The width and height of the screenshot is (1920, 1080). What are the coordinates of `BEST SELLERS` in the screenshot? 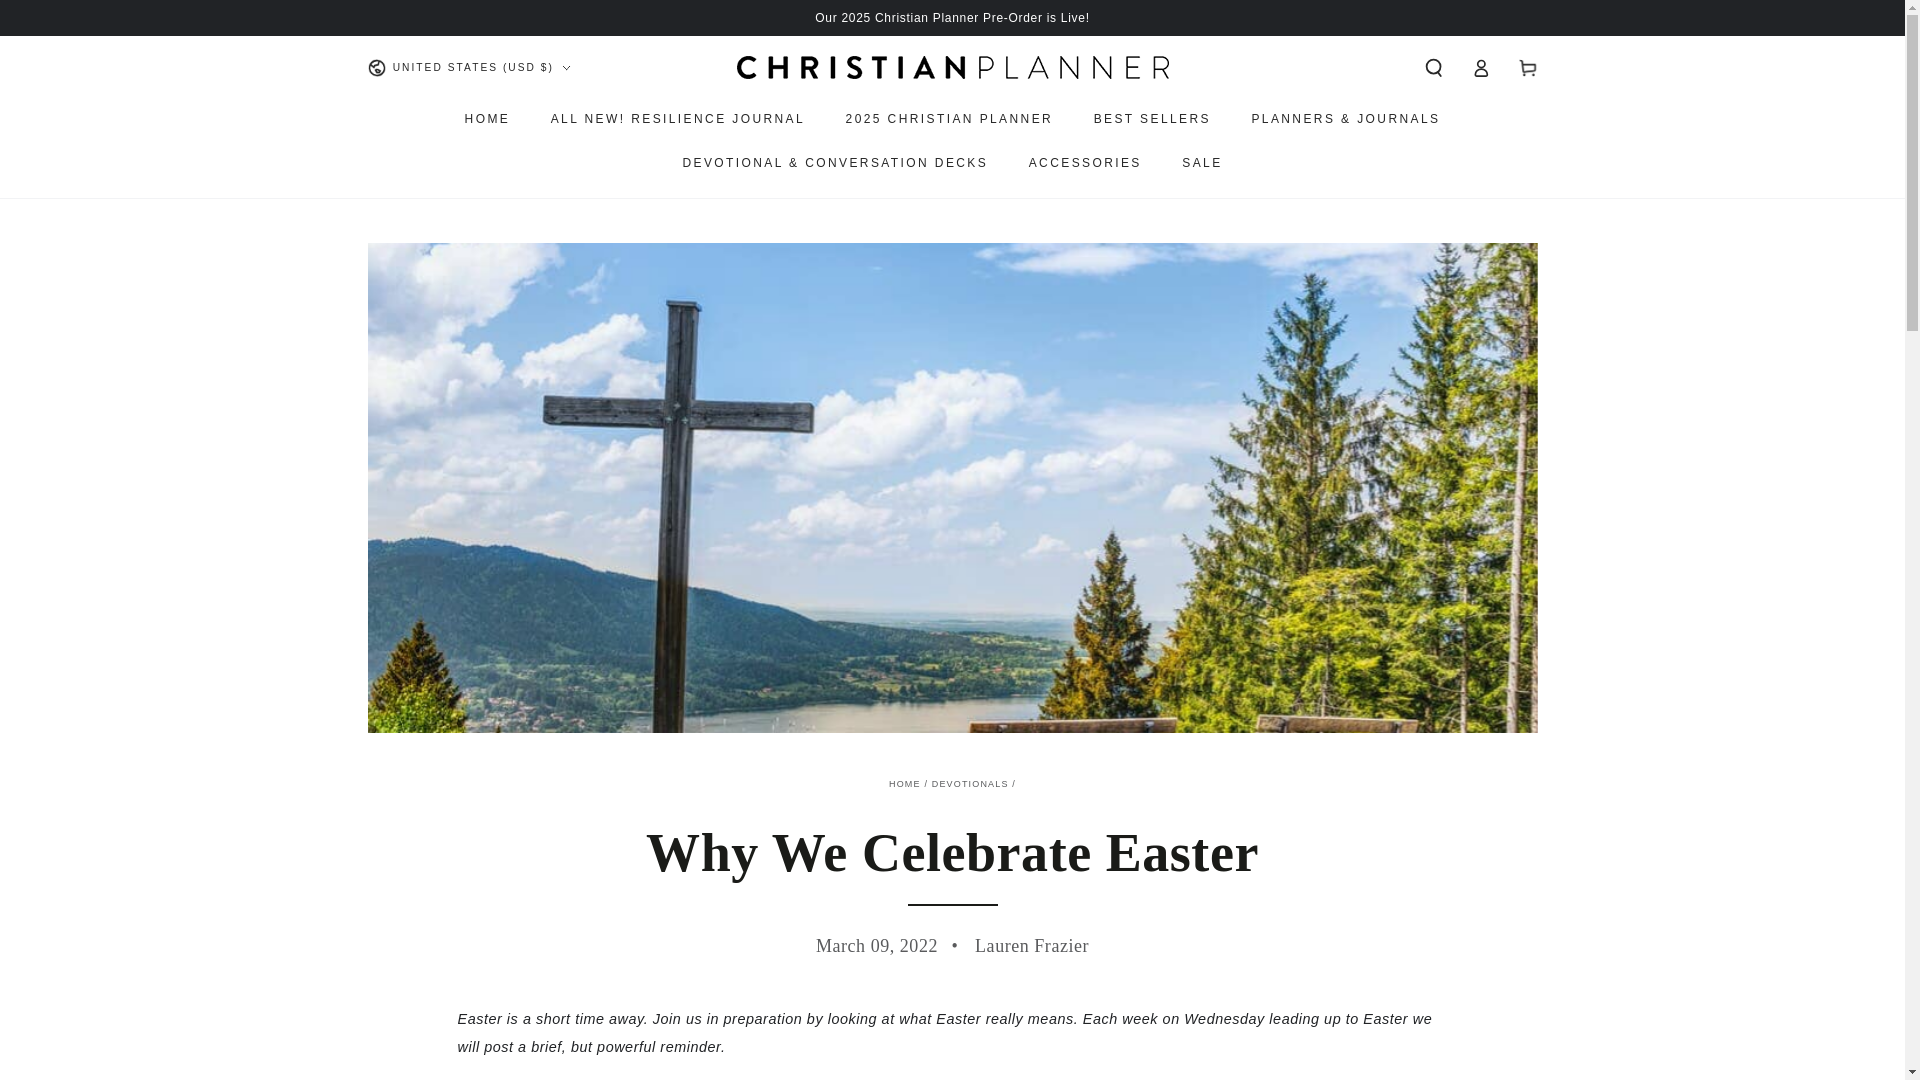 It's located at (1152, 119).